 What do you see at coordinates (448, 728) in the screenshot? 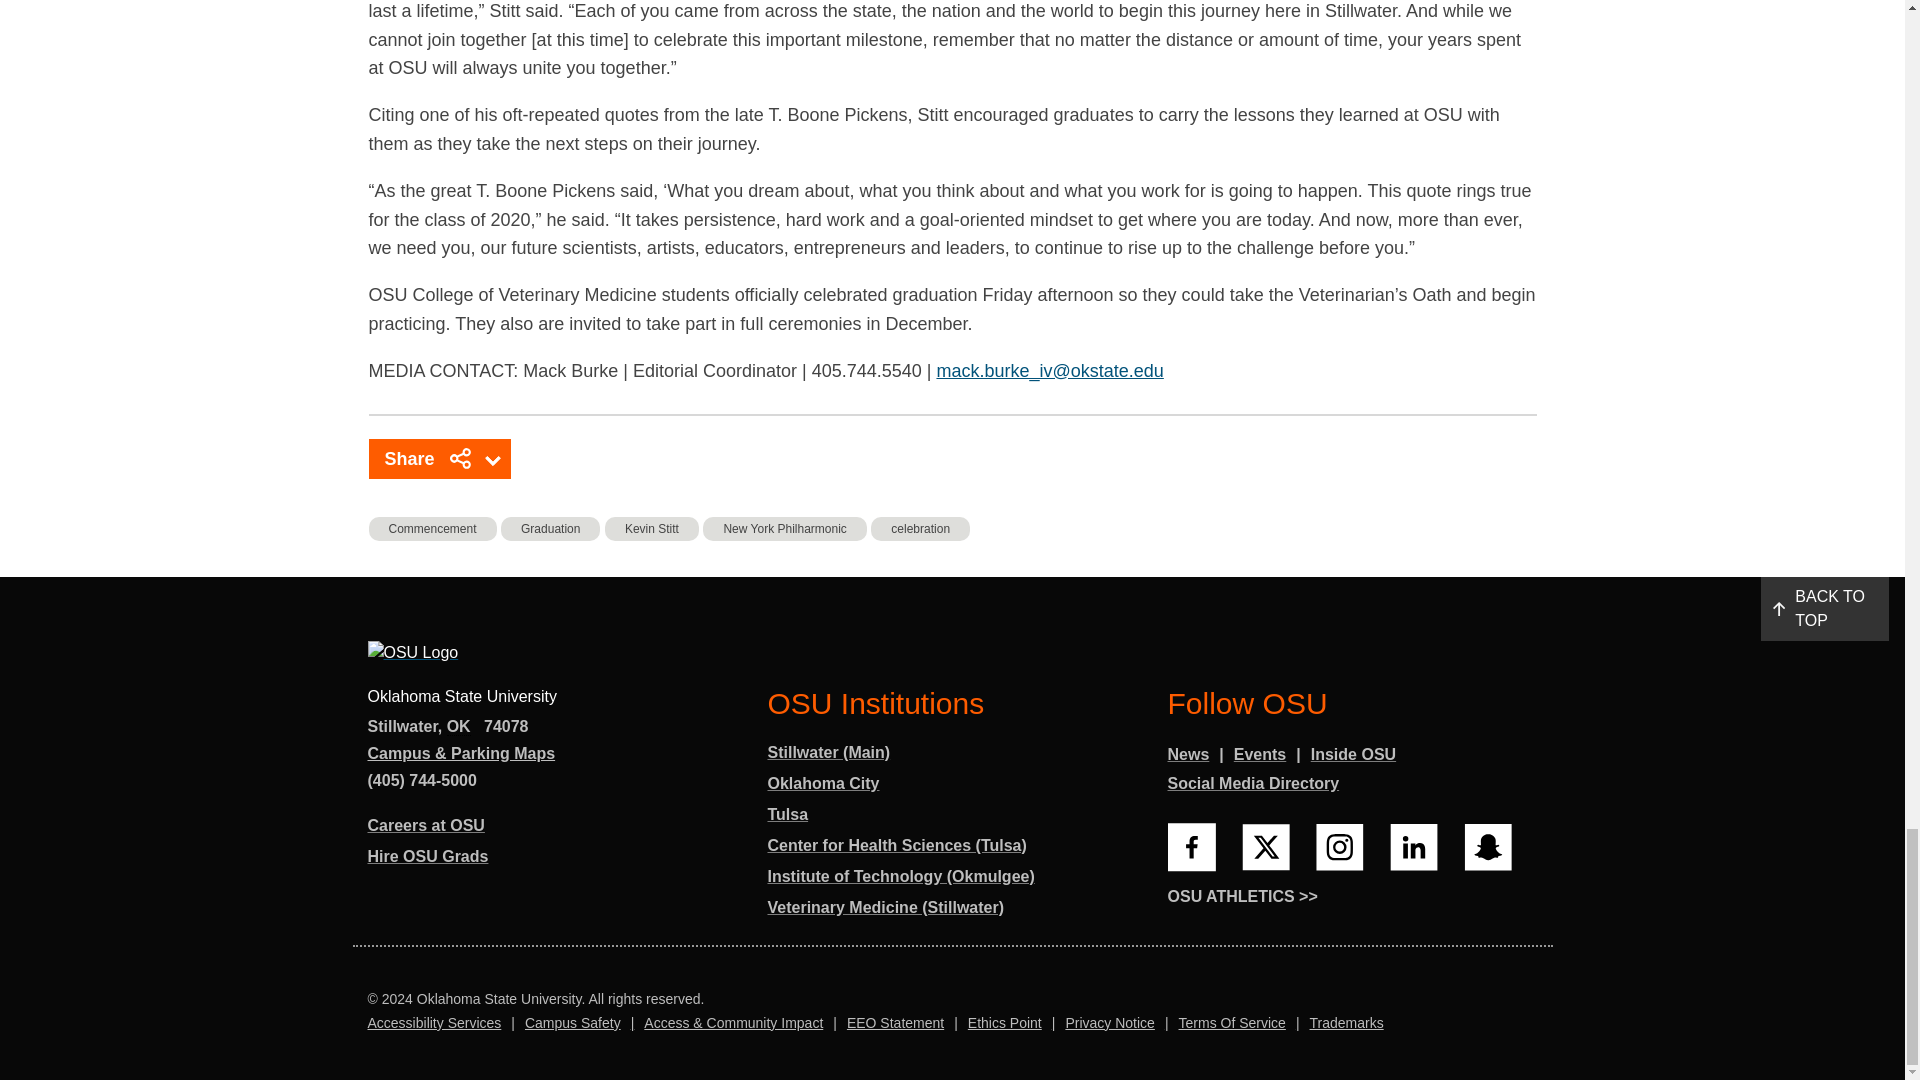
I see `Stillwater, OK 74078` at bounding box center [448, 728].